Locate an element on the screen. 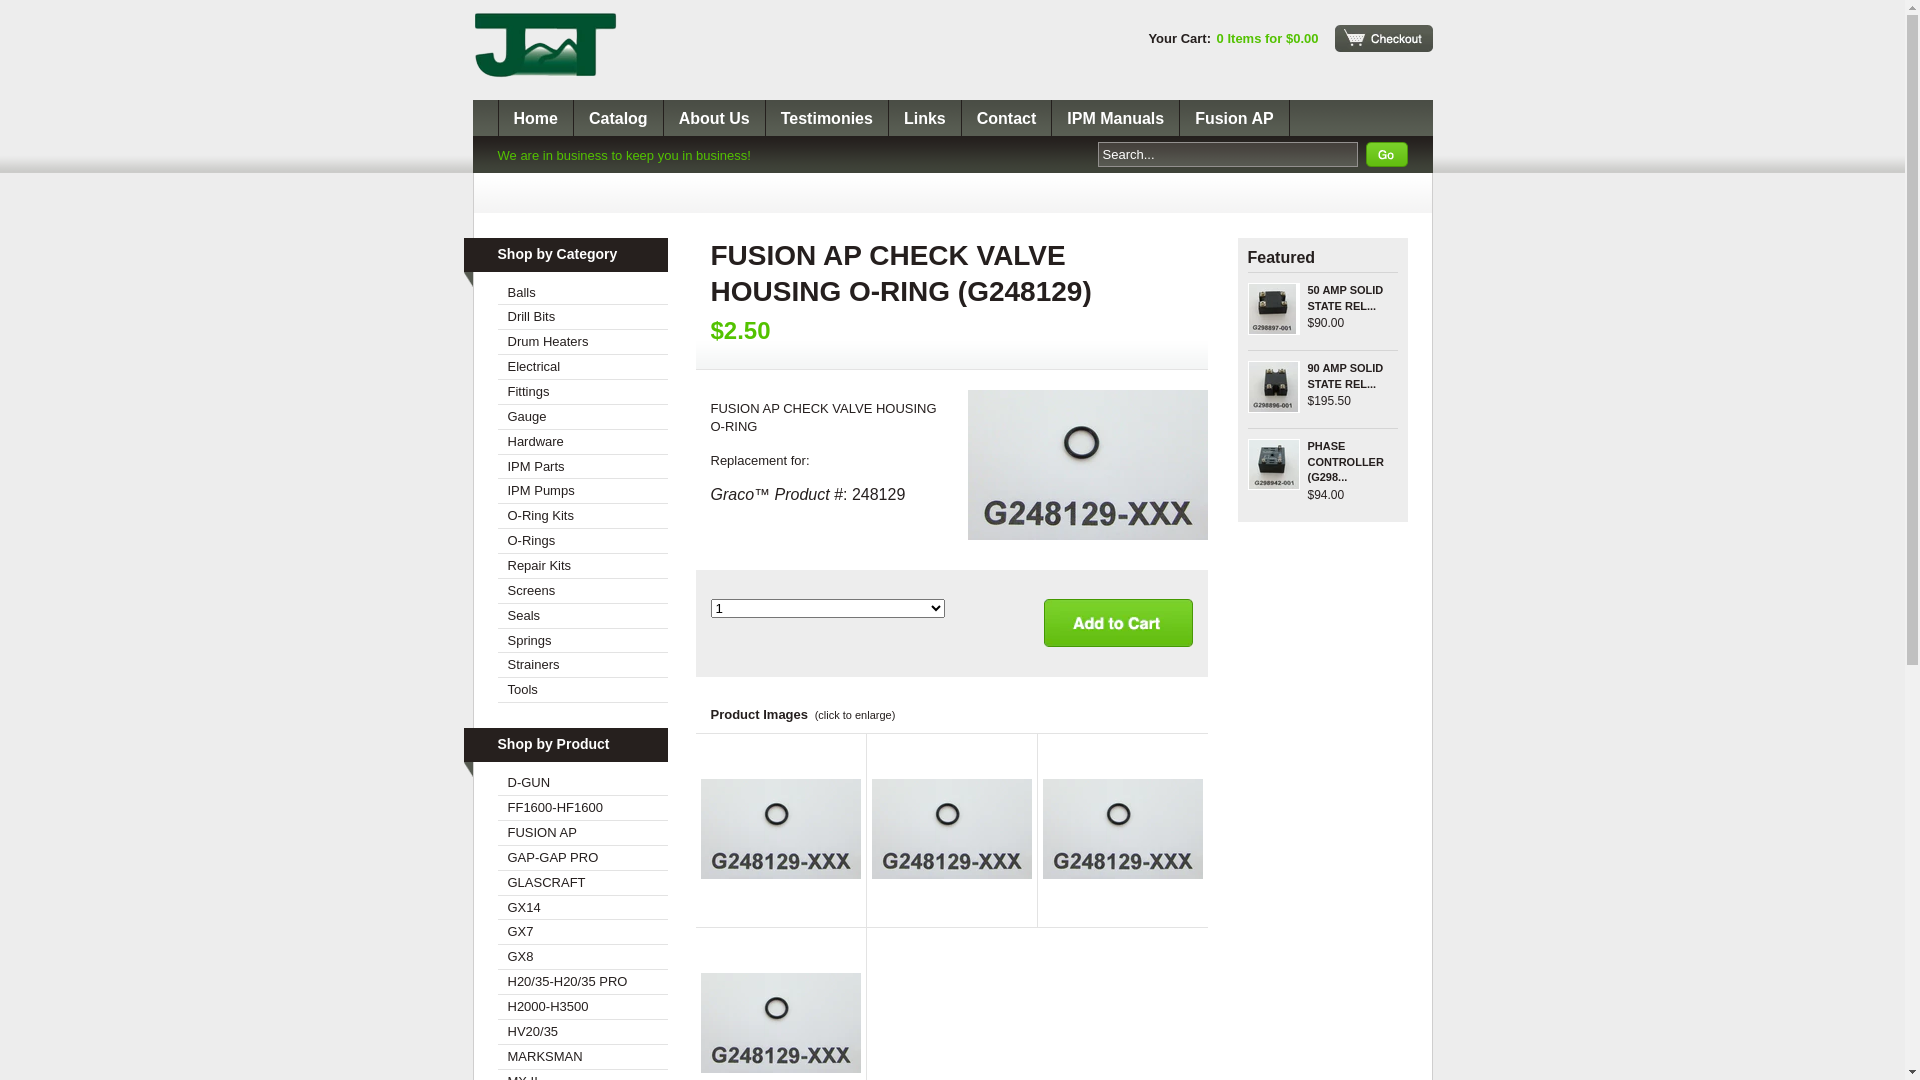  Fittings is located at coordinates (583, 392).